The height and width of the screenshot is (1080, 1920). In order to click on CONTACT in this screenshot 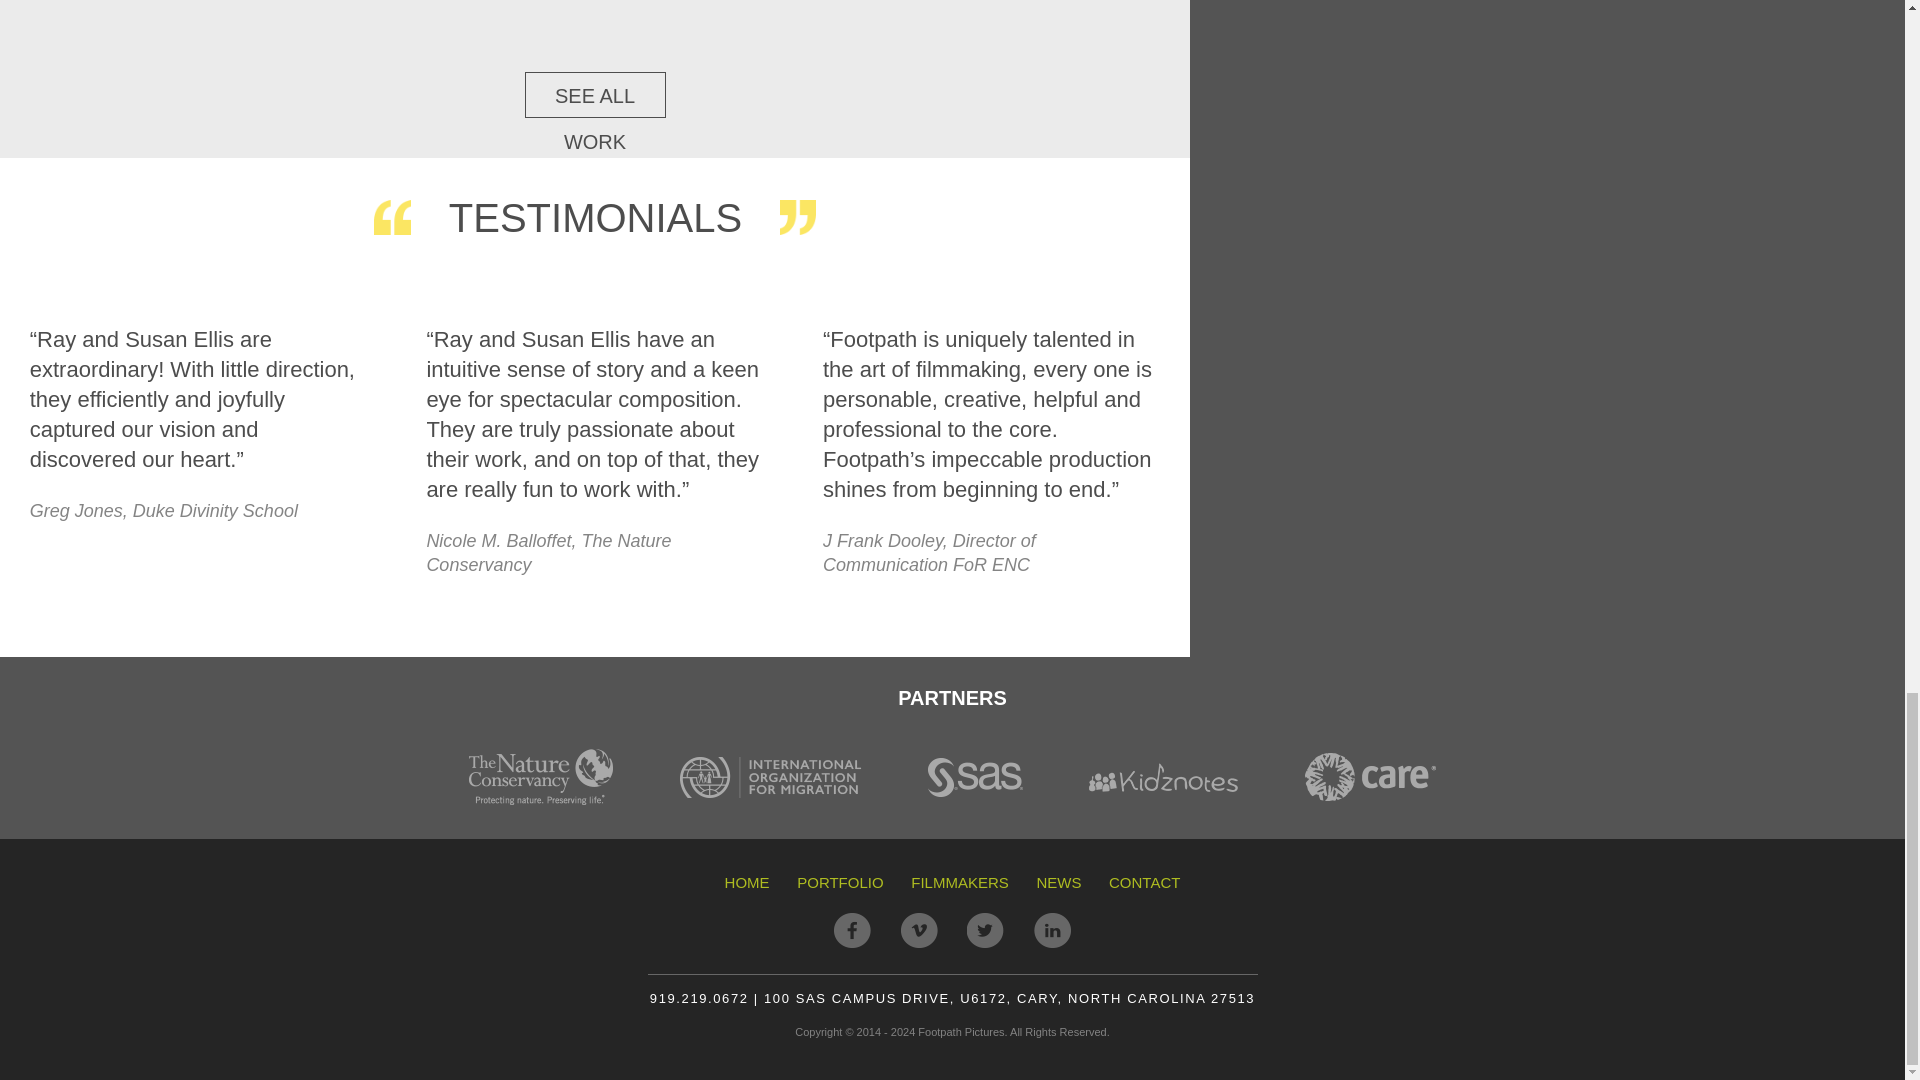, I will do `click(1144, 884)`.